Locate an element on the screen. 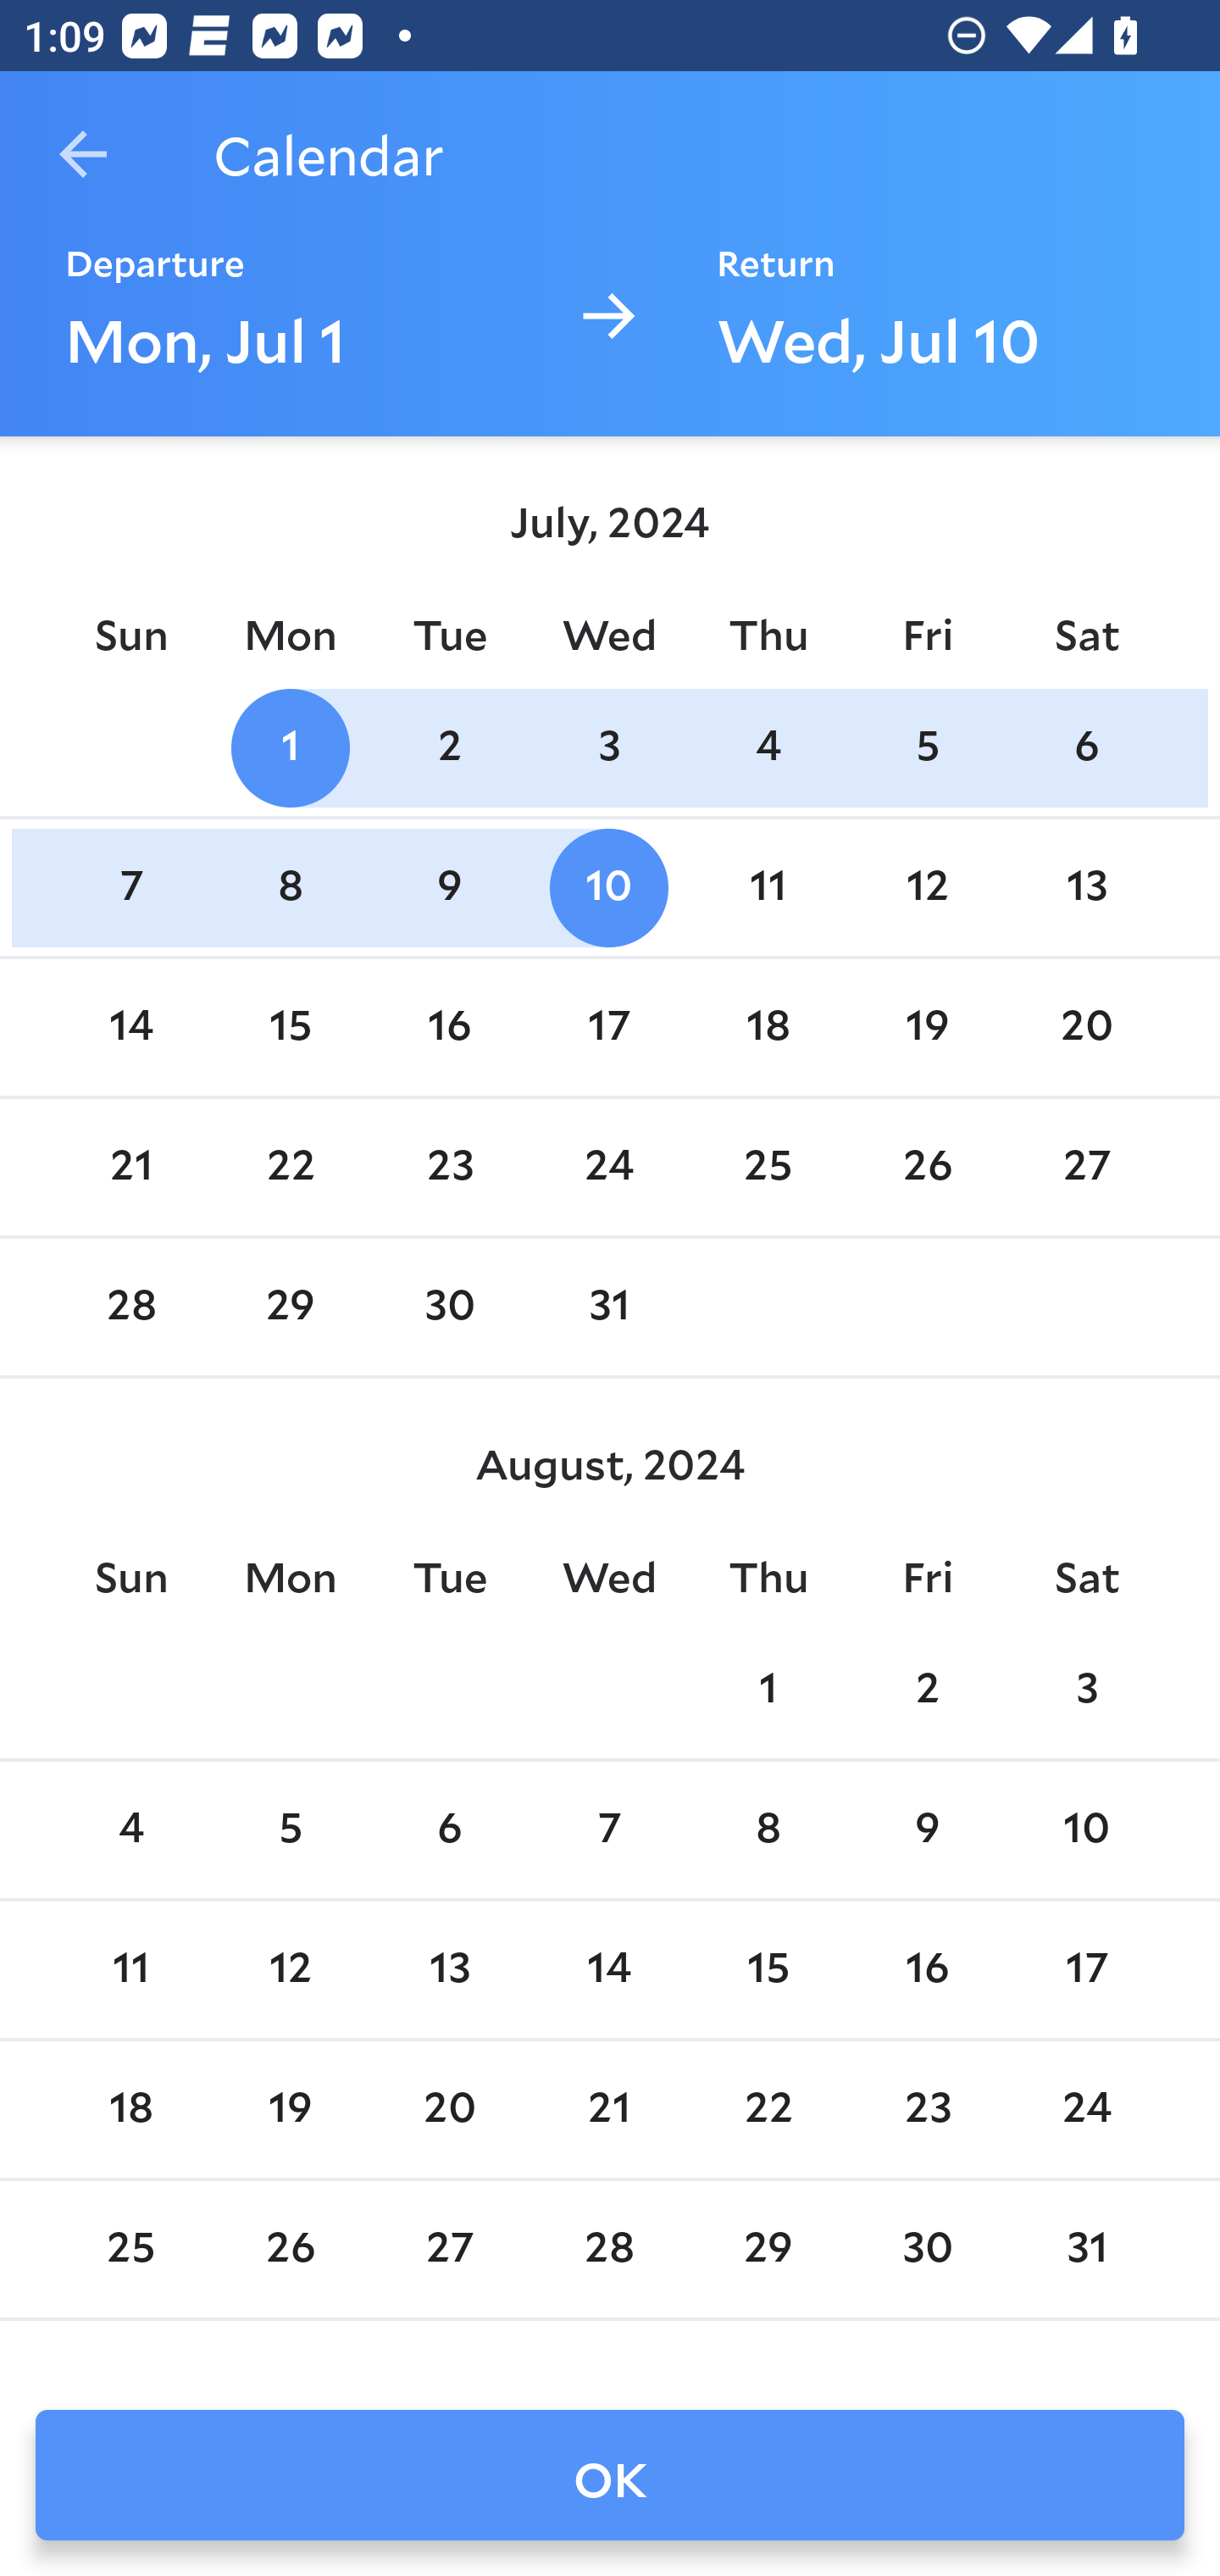 This screenshot has height=2576, width=1220. 10 is located at coordinates (609, 888).